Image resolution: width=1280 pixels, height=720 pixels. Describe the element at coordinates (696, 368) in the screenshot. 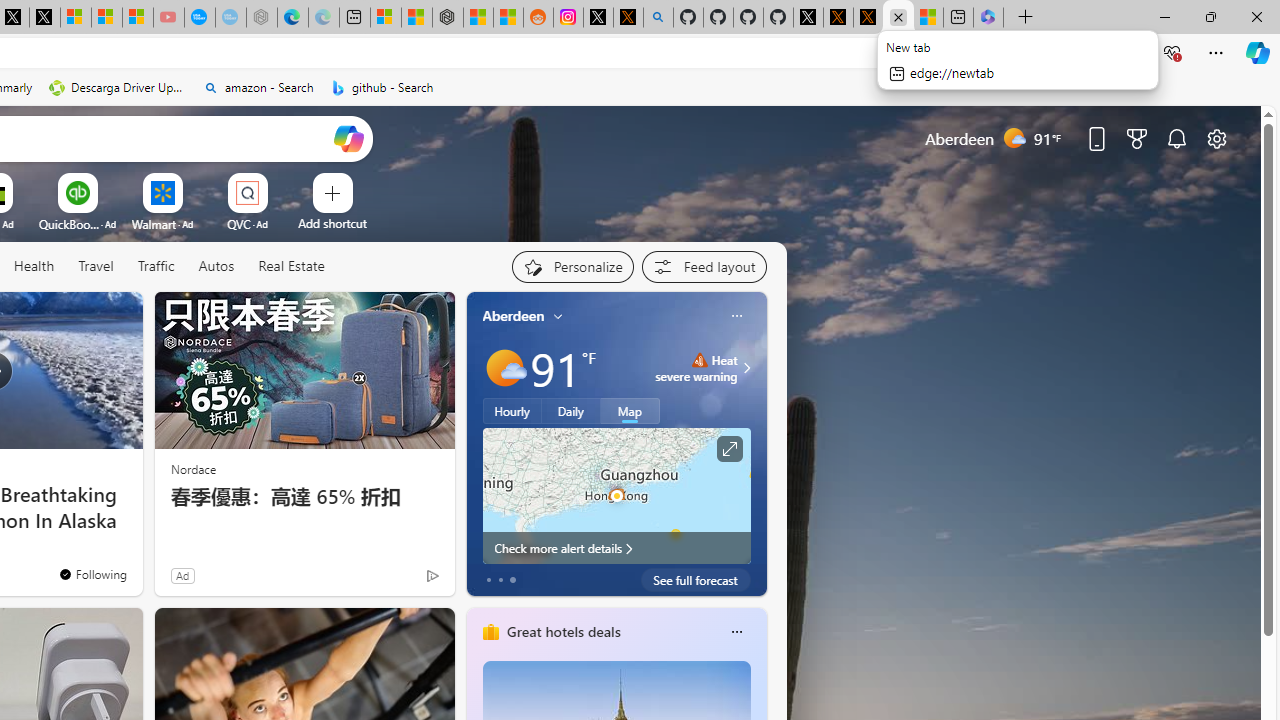

I see `Heat - Severe Heat severe warning` at that location.